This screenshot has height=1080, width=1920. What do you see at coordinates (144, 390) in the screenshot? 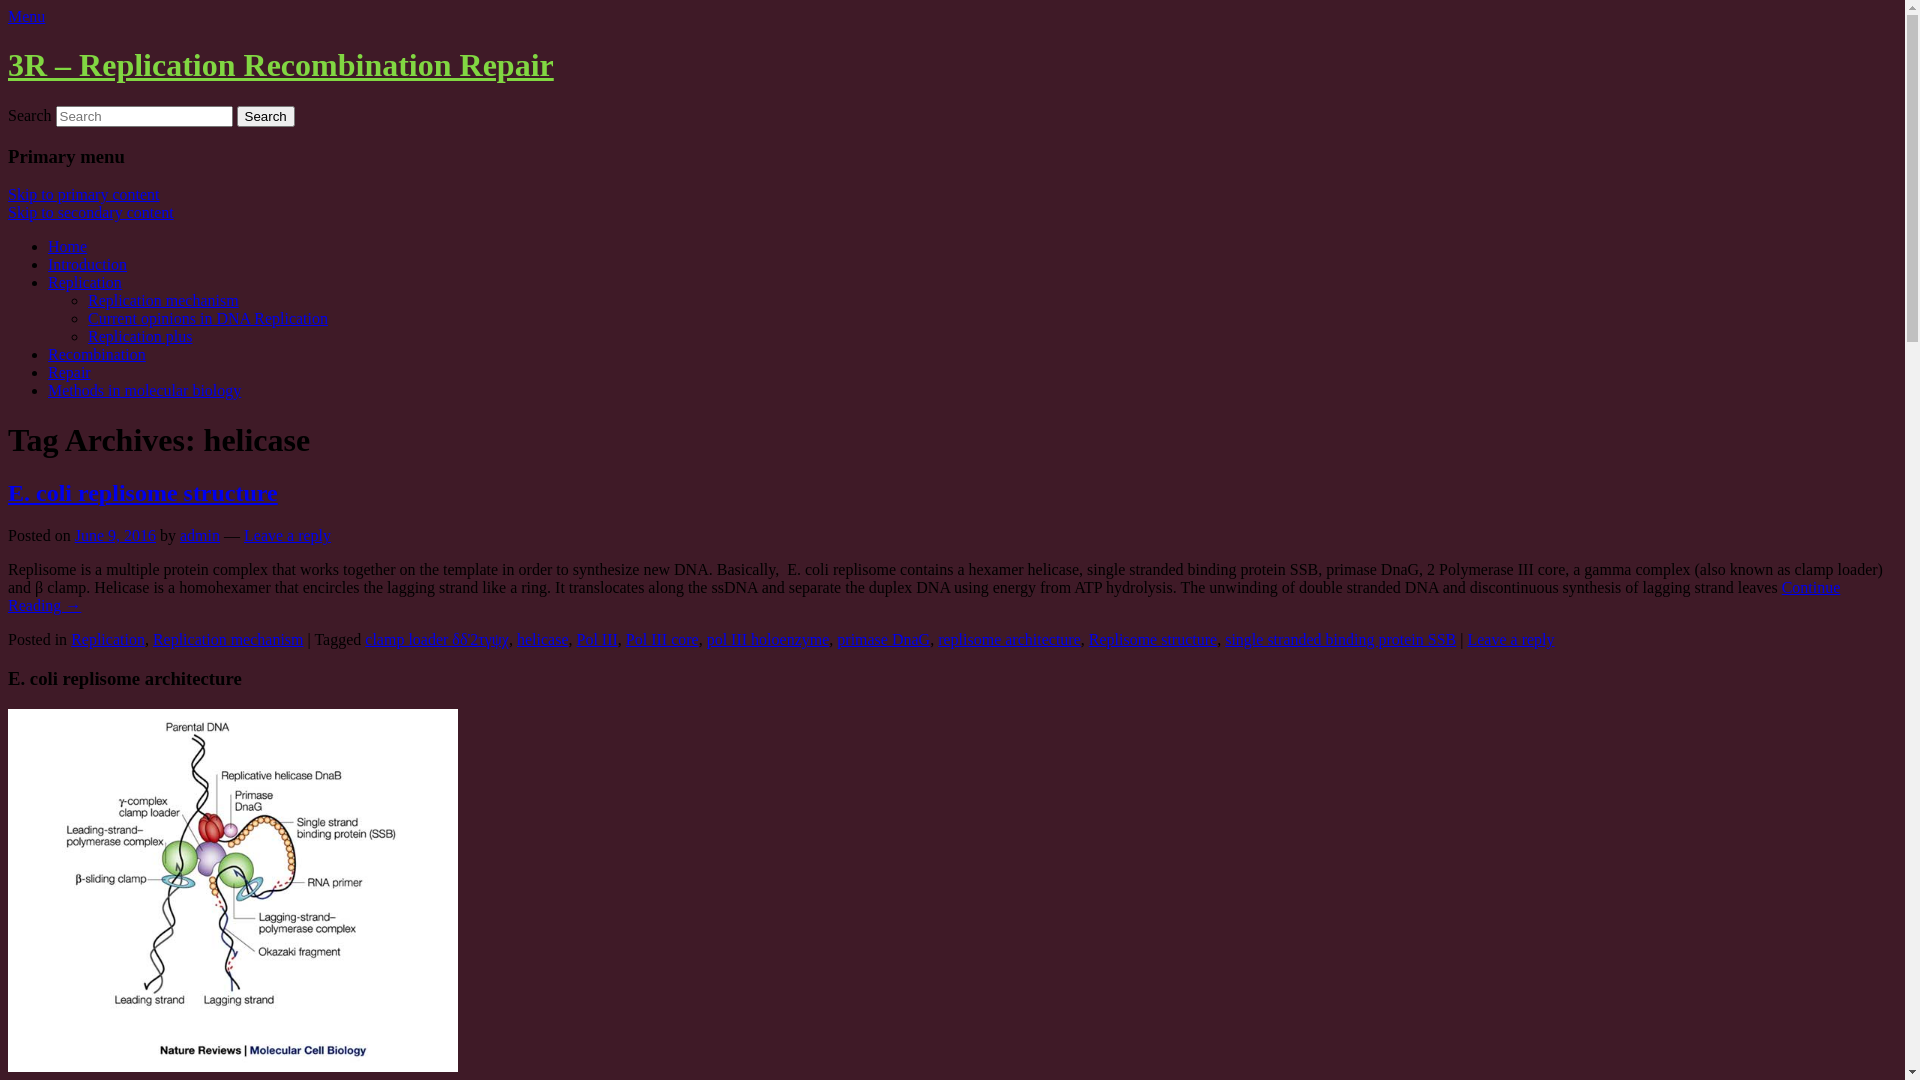
I see `Methods in molecular biology` at bounding box center [144, 390].